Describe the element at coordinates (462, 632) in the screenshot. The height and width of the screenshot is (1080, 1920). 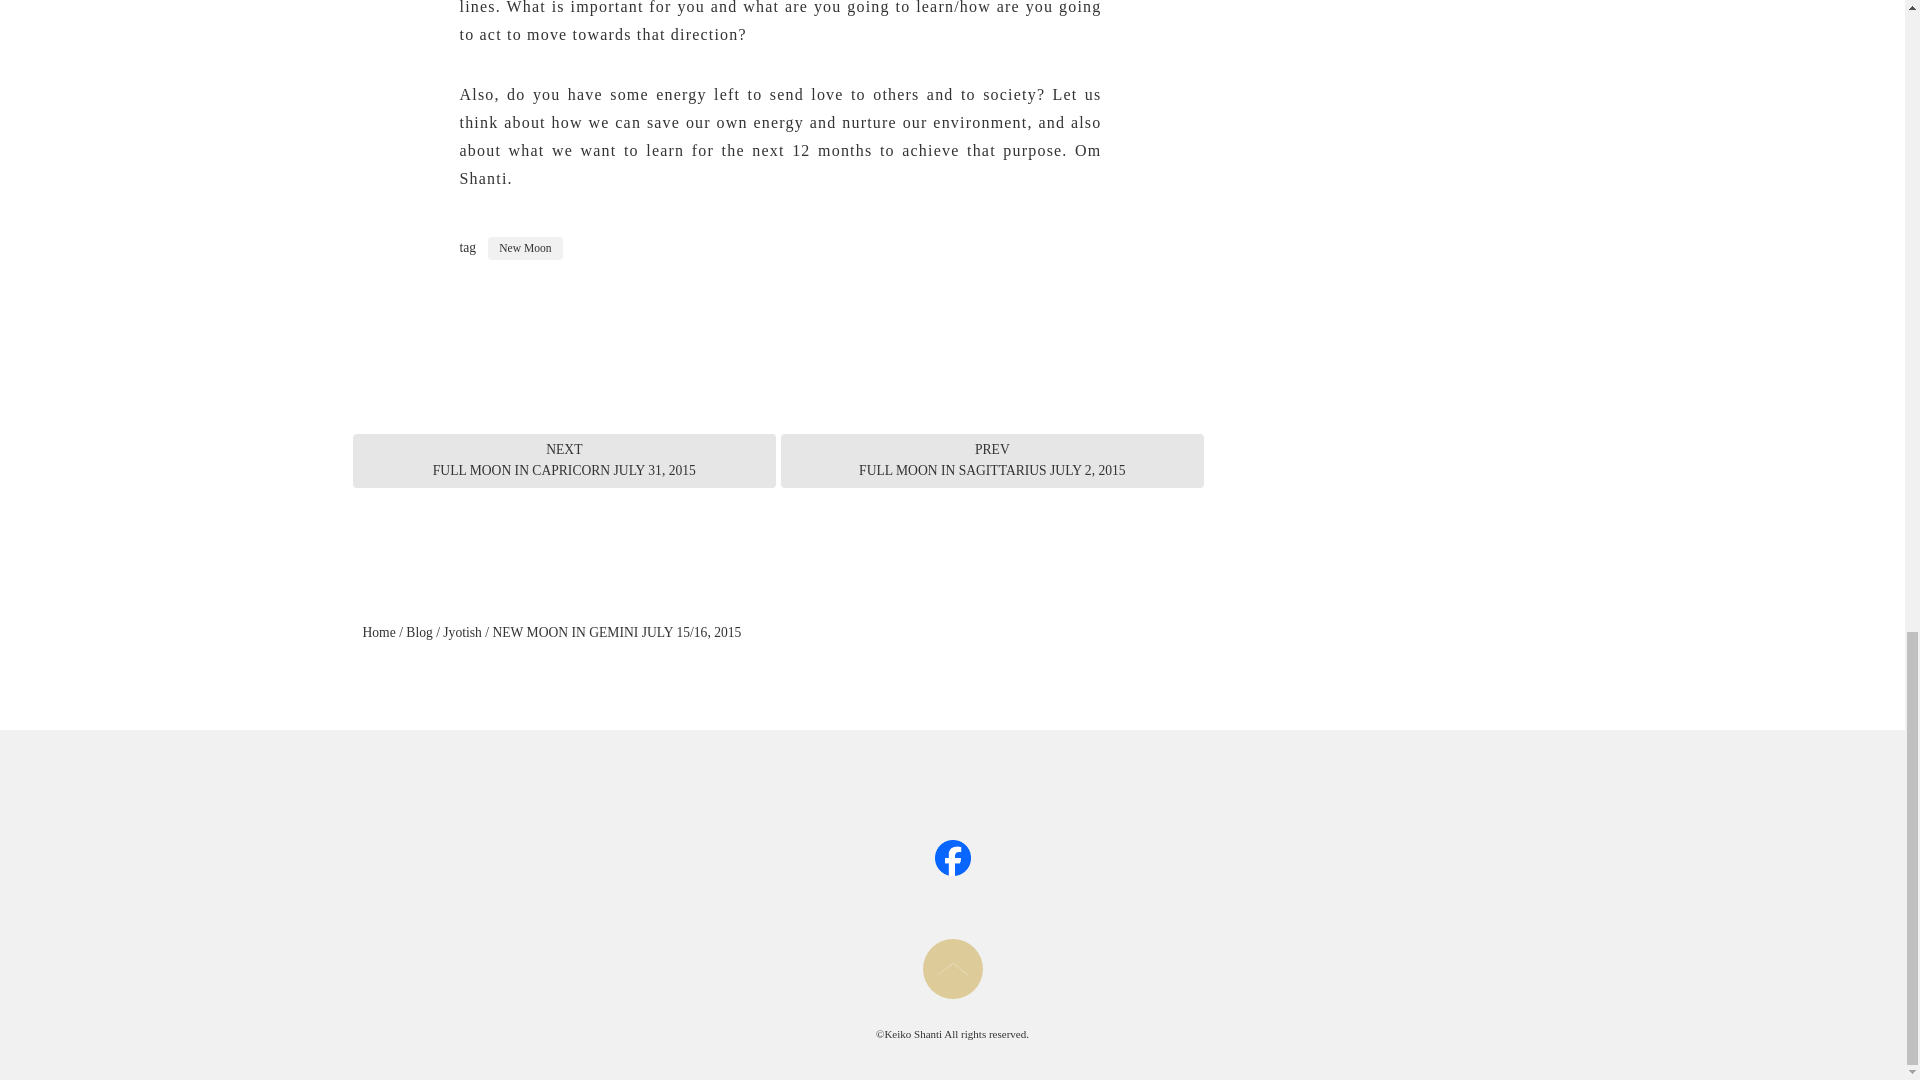
I see `Go to Keiko Shanti.` at that location.